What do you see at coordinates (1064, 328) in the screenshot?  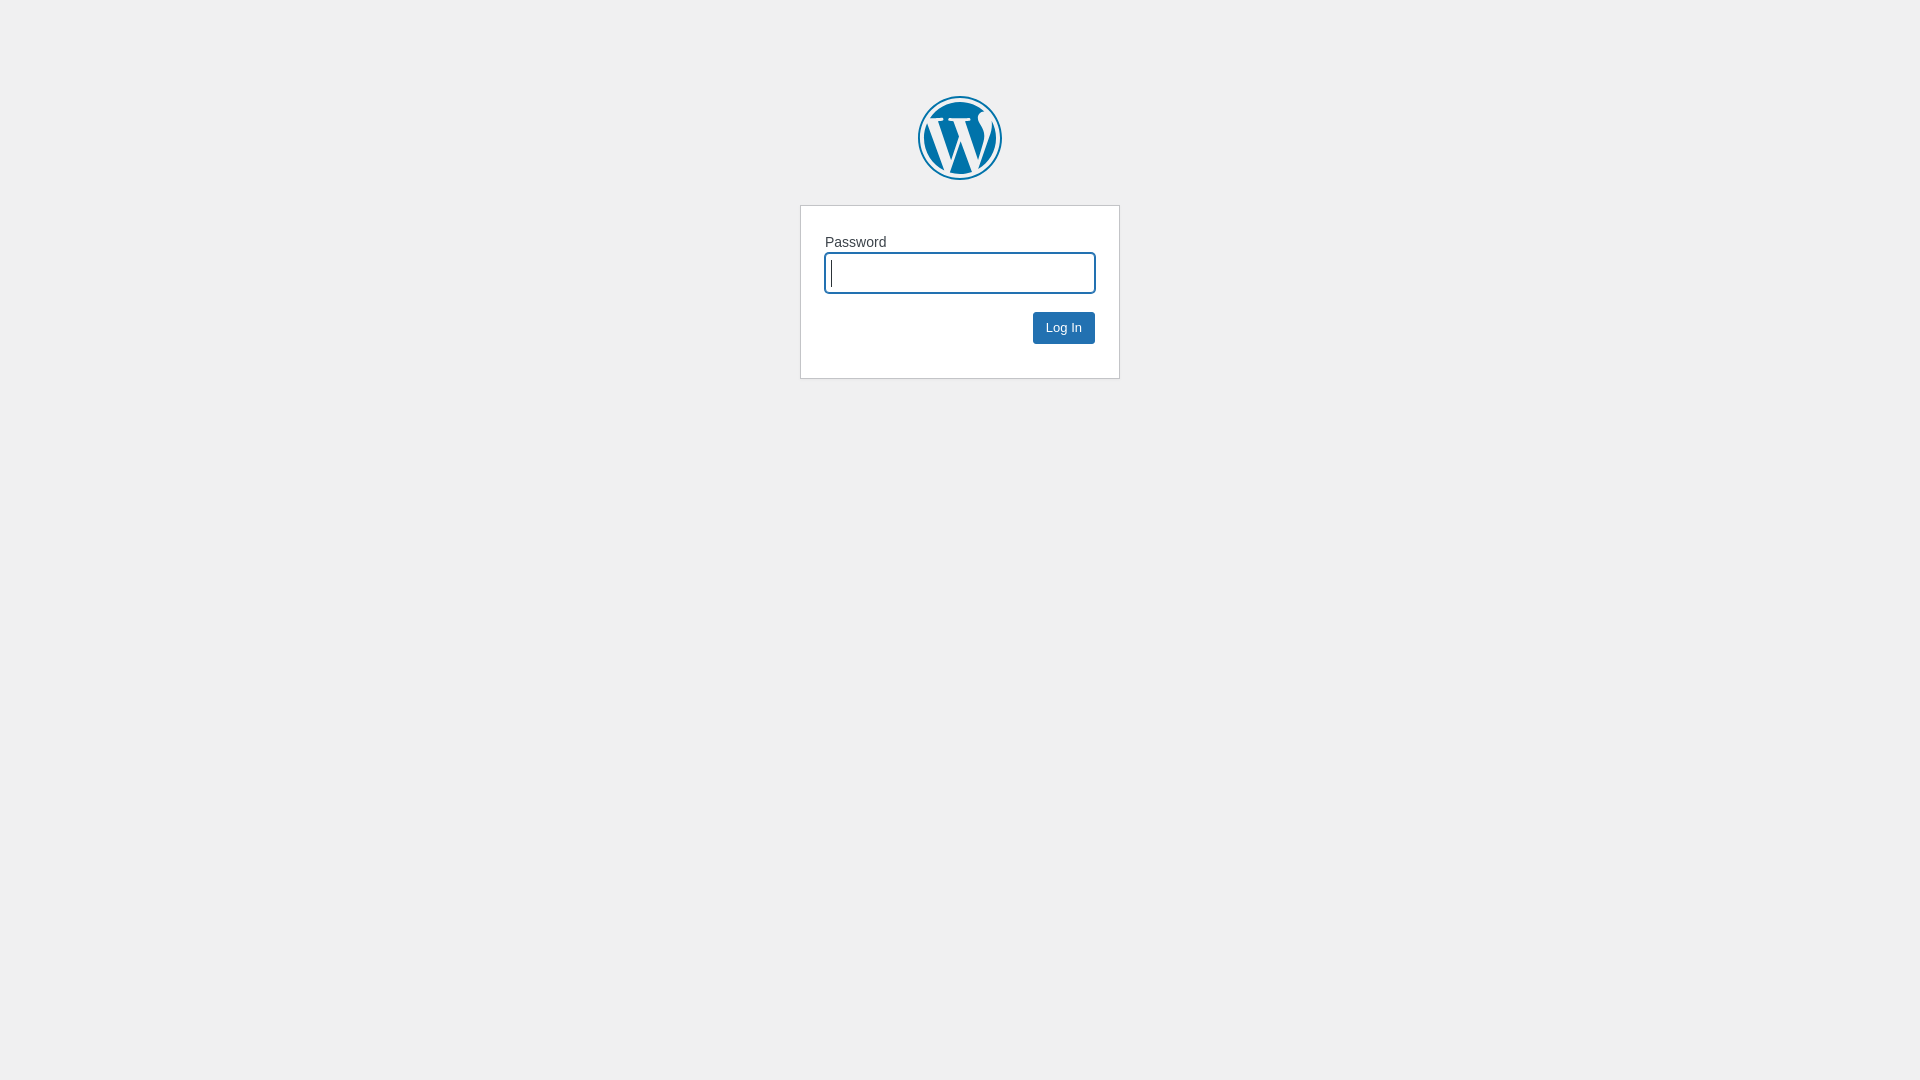 I see `Log In` at bounding box center [1064, 328].